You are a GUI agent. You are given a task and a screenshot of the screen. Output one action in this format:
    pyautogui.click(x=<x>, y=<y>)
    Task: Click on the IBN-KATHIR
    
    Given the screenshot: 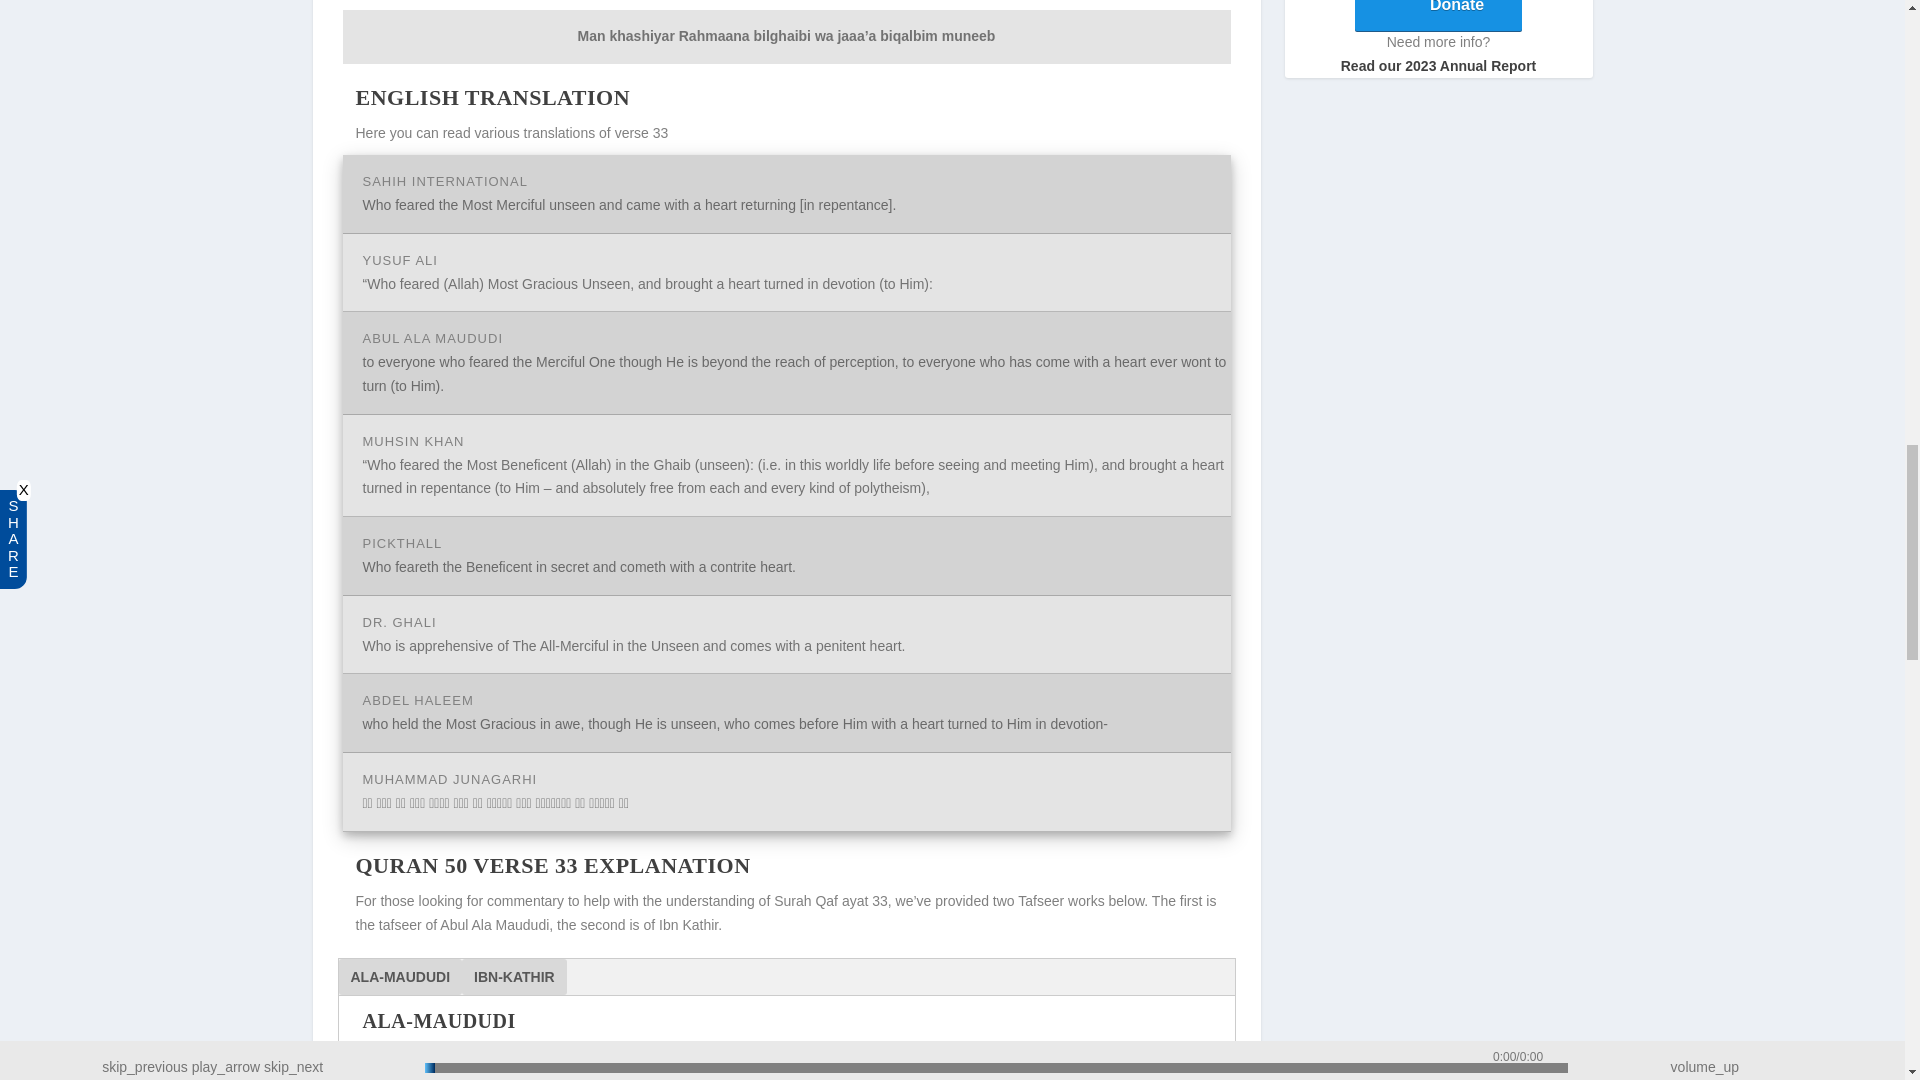 What is the action you would take?
    pyautogui.click(x=514, y=976)
    